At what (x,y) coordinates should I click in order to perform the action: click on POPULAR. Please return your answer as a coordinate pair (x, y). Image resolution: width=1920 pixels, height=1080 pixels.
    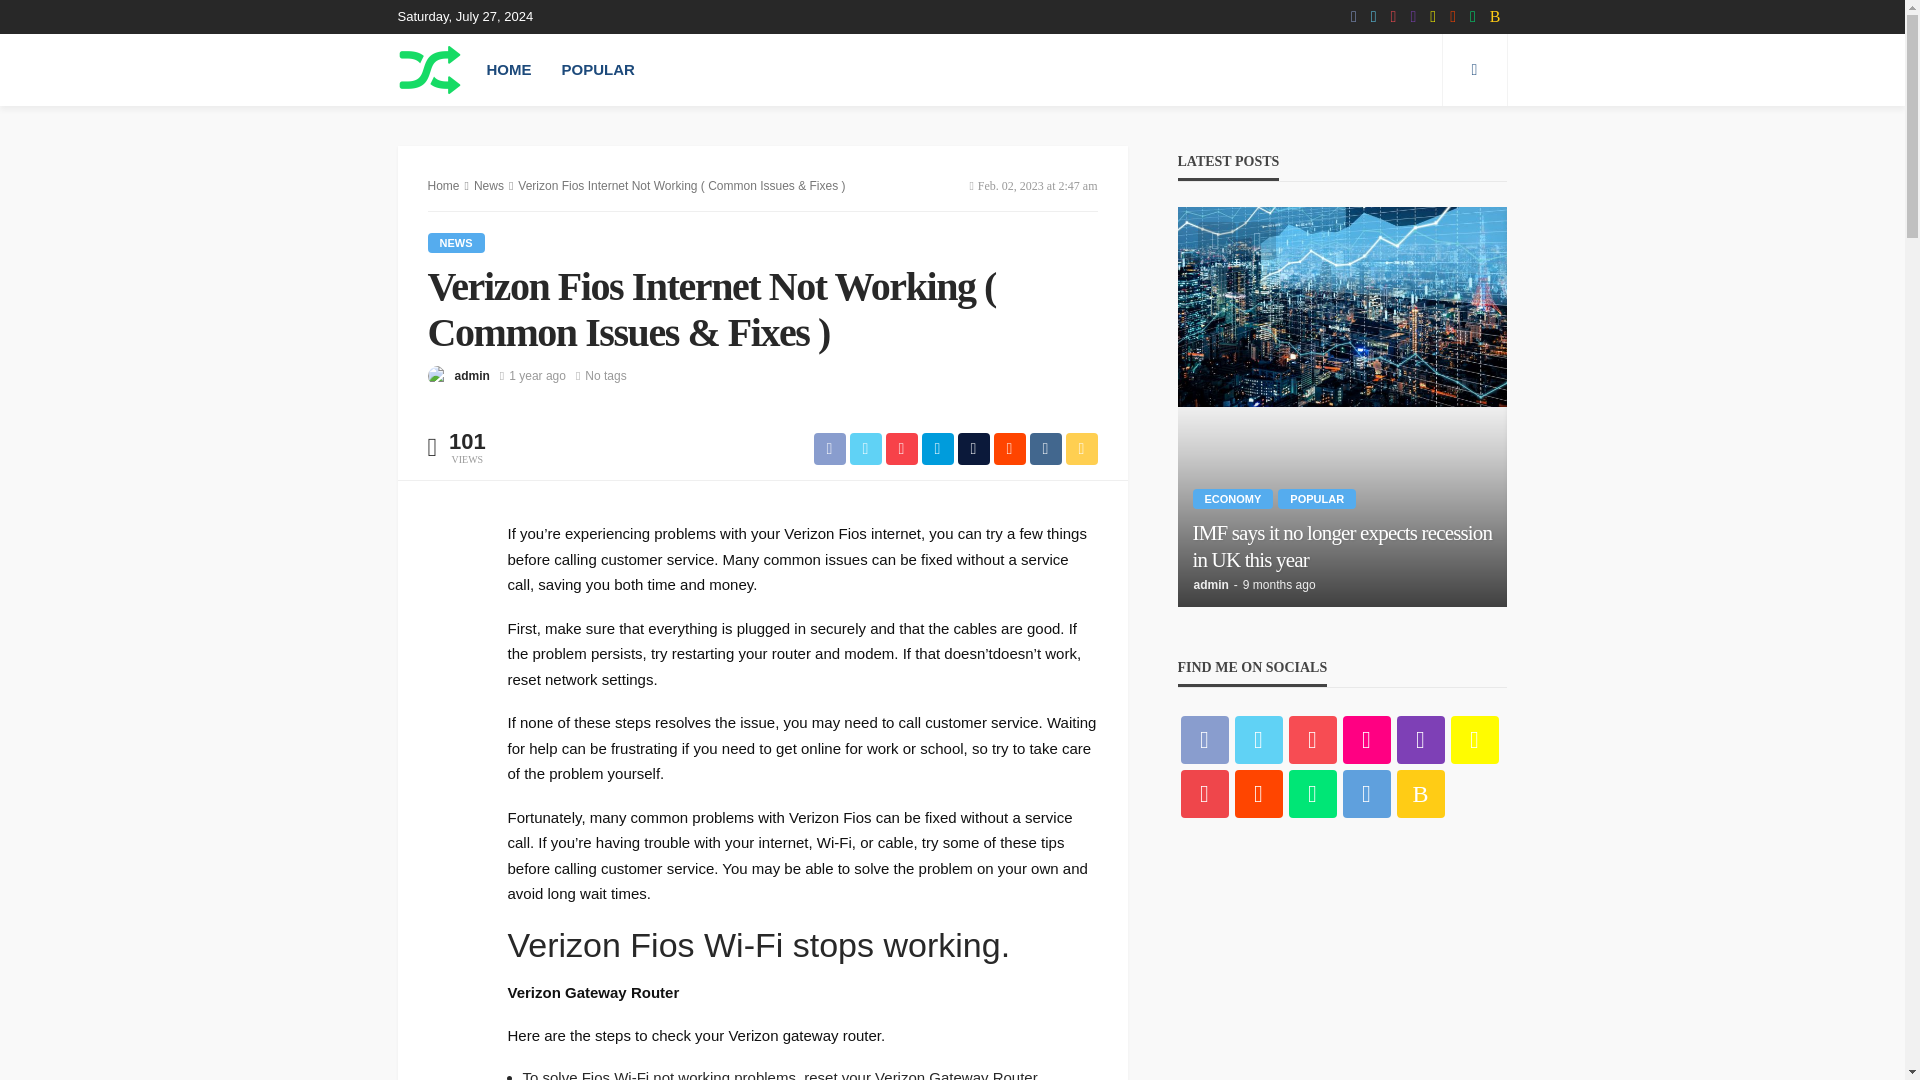
    Looking at the image, I should click on (596, 69).